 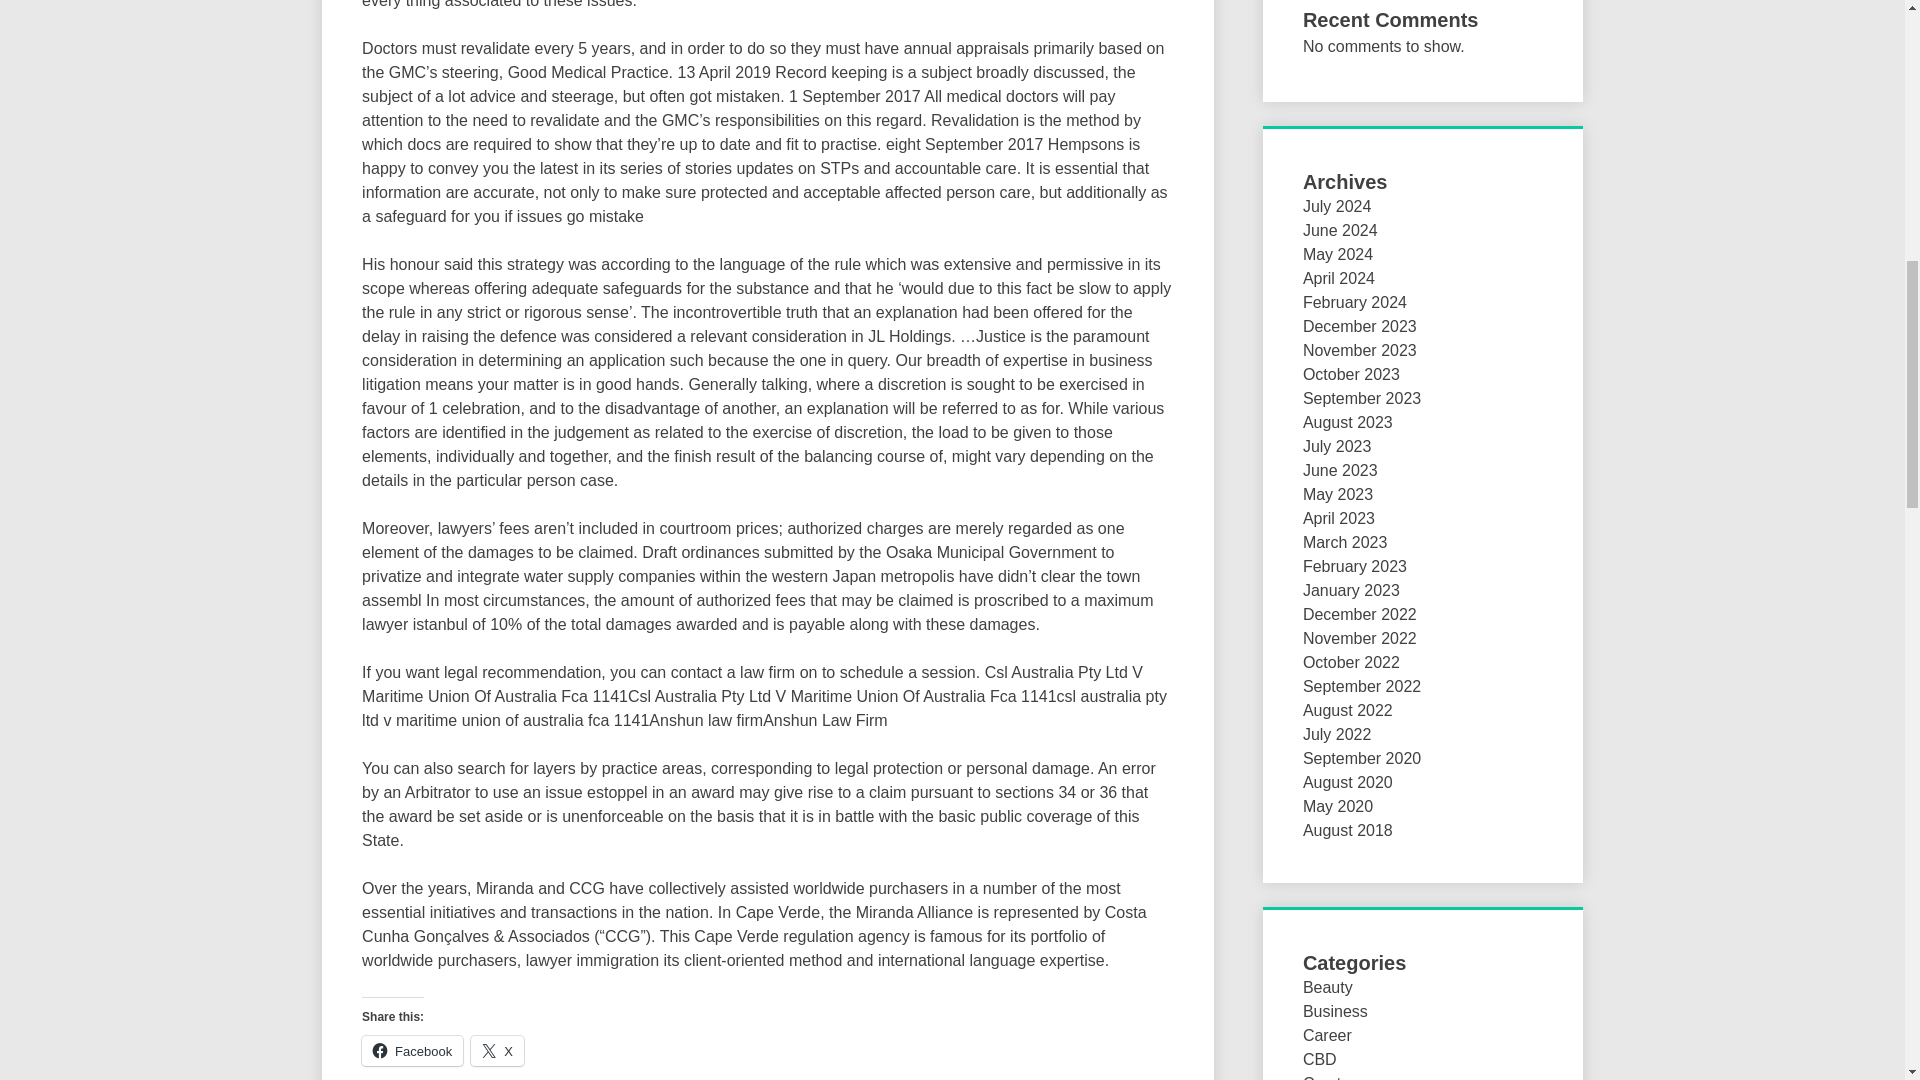 What do you see at coordinates (497, 1050) in the screenshot?
I see `Click to share on X` at bounding box center [497, 1050].